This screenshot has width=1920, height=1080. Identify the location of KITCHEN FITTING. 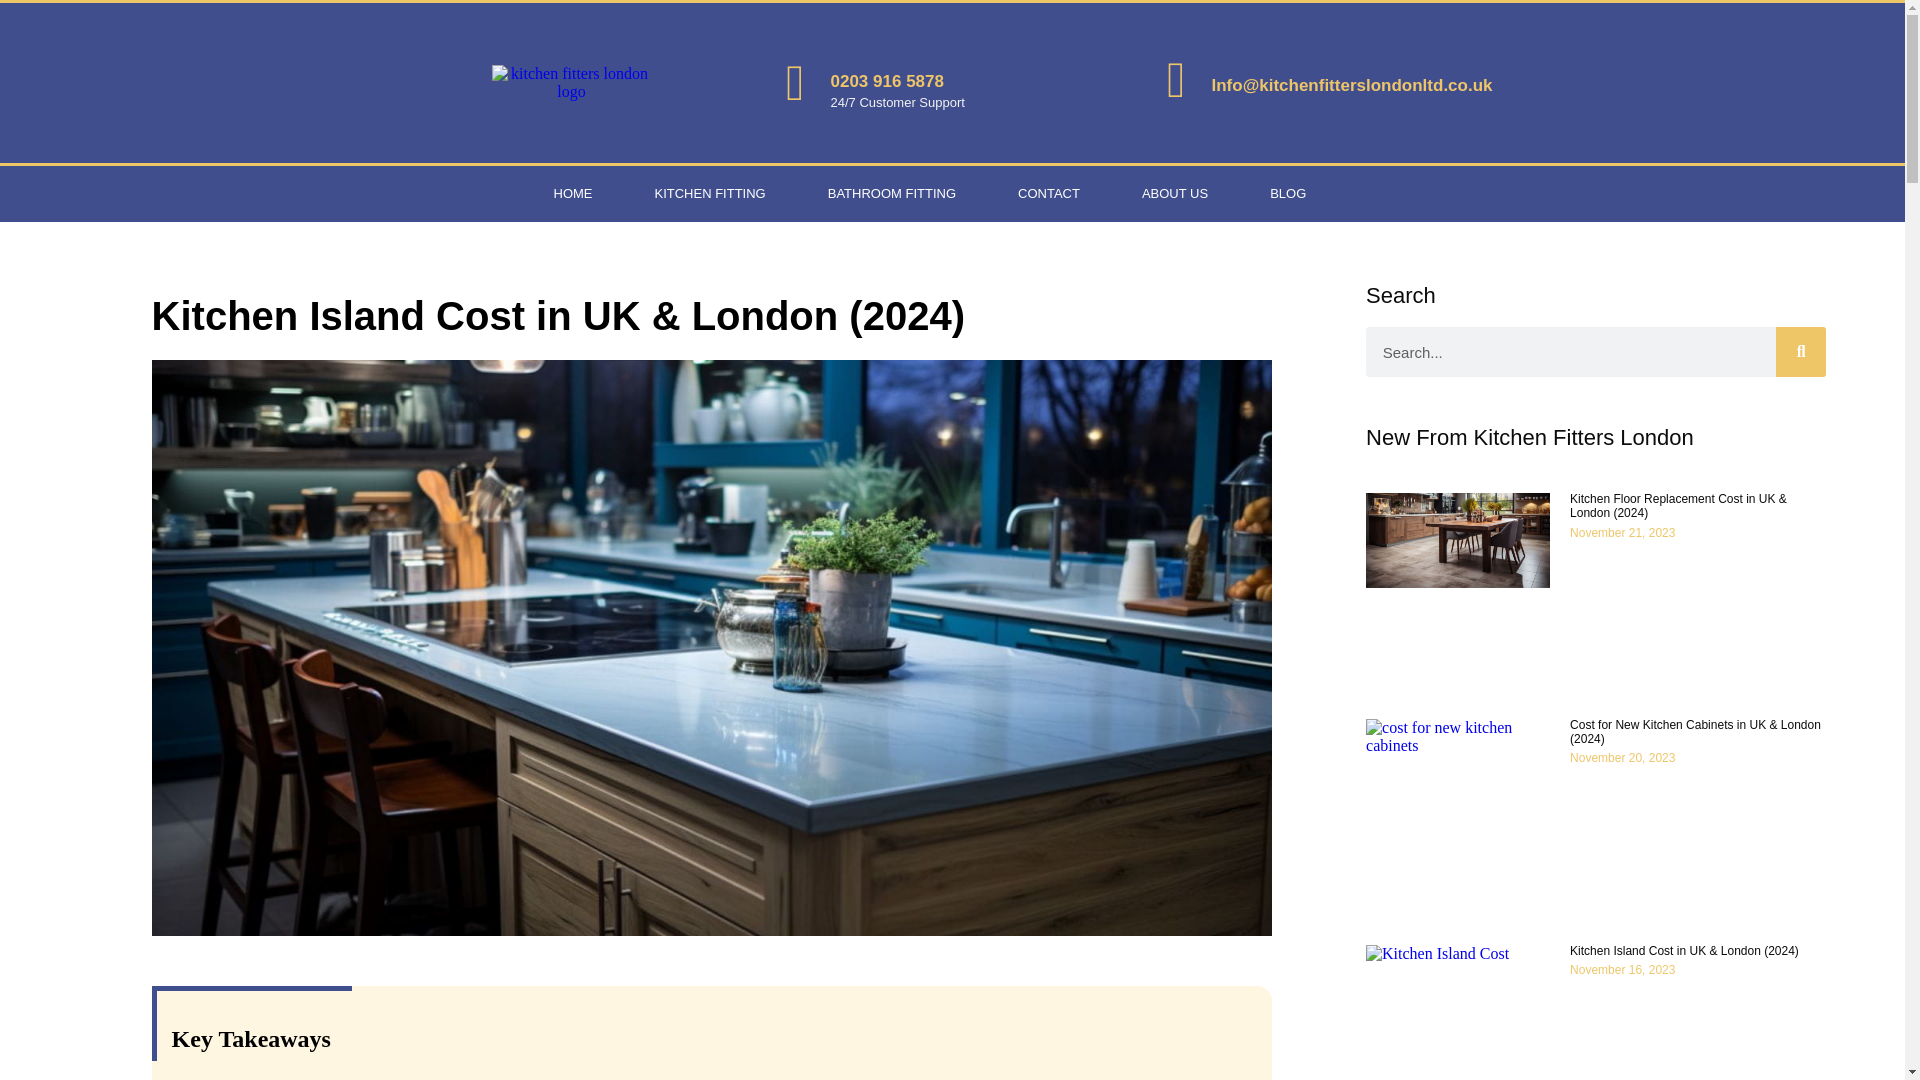
(710, 194).